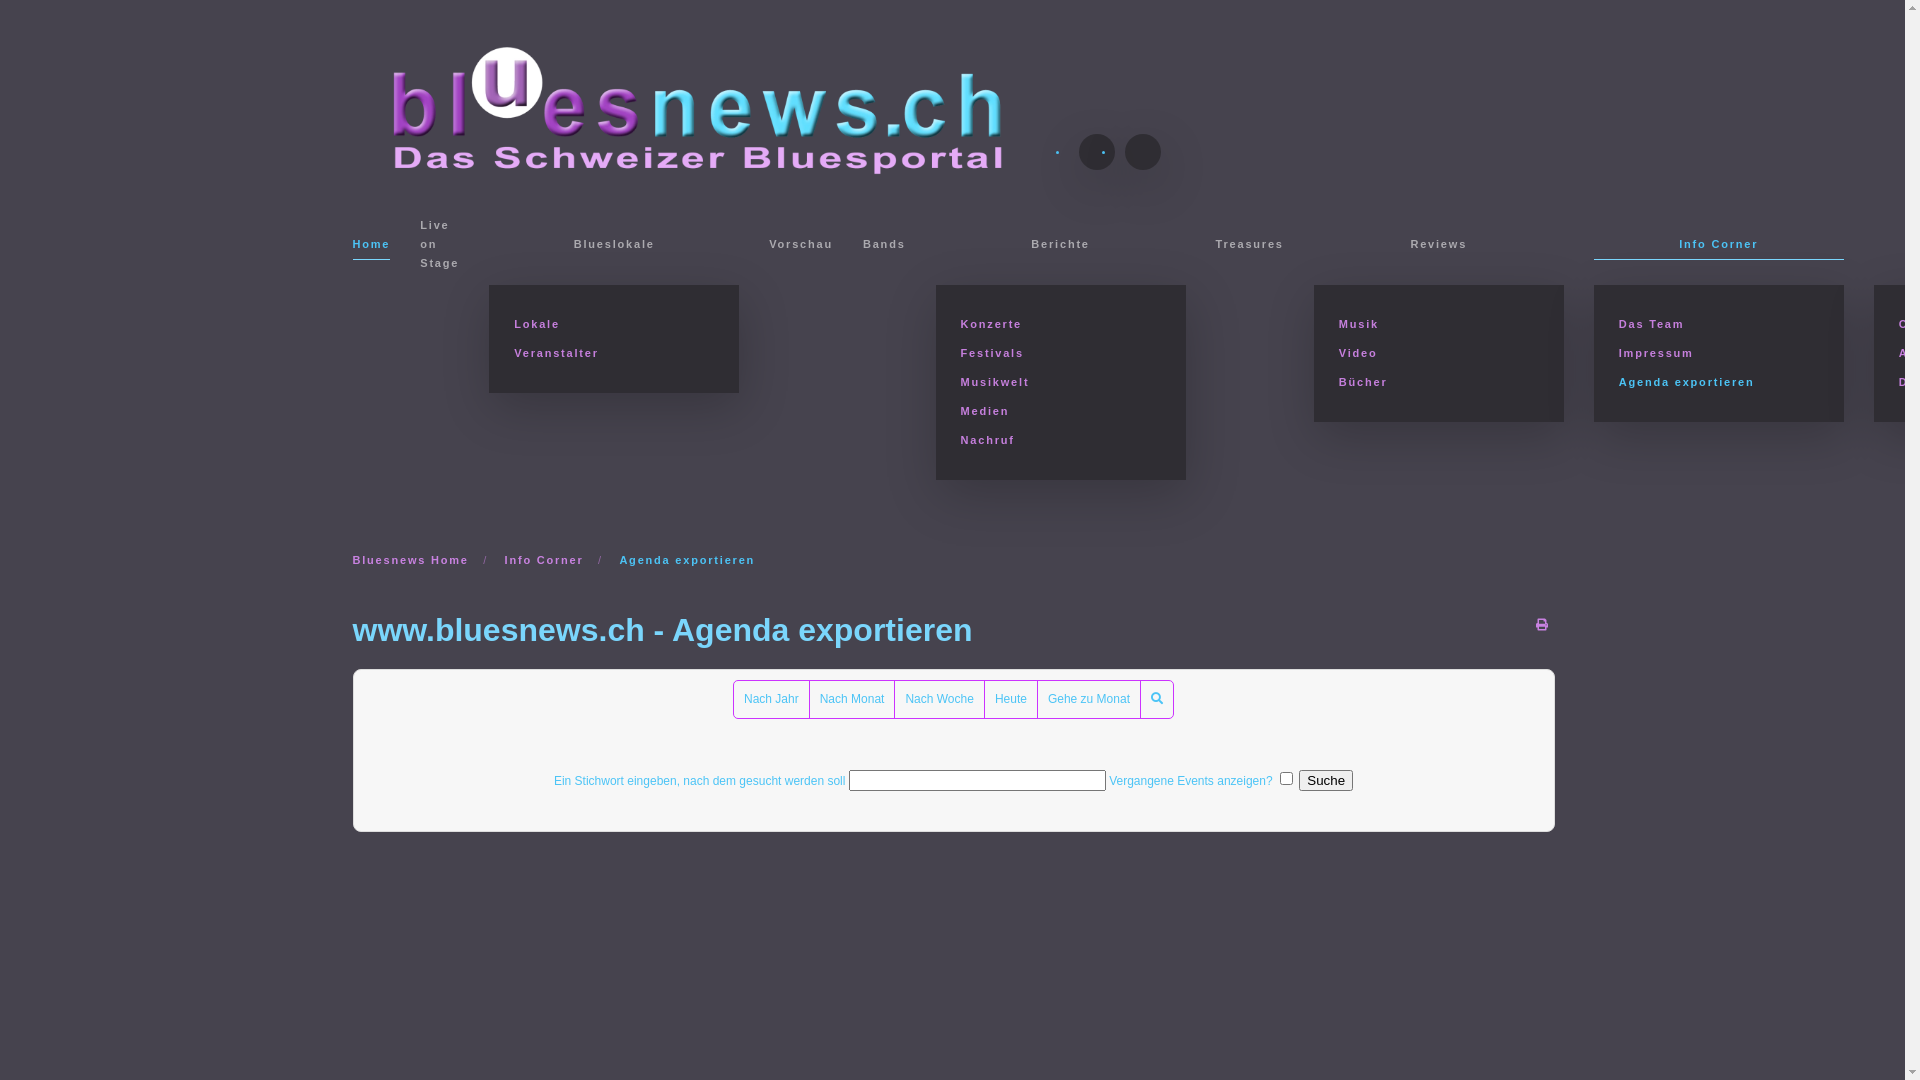 Image resolution: width=1920 pixels, height=1080 pixels. What do you see at coordinates (614, 245) in the screenshot?
I see `Blueslokale` at bounding box center [614, 245].